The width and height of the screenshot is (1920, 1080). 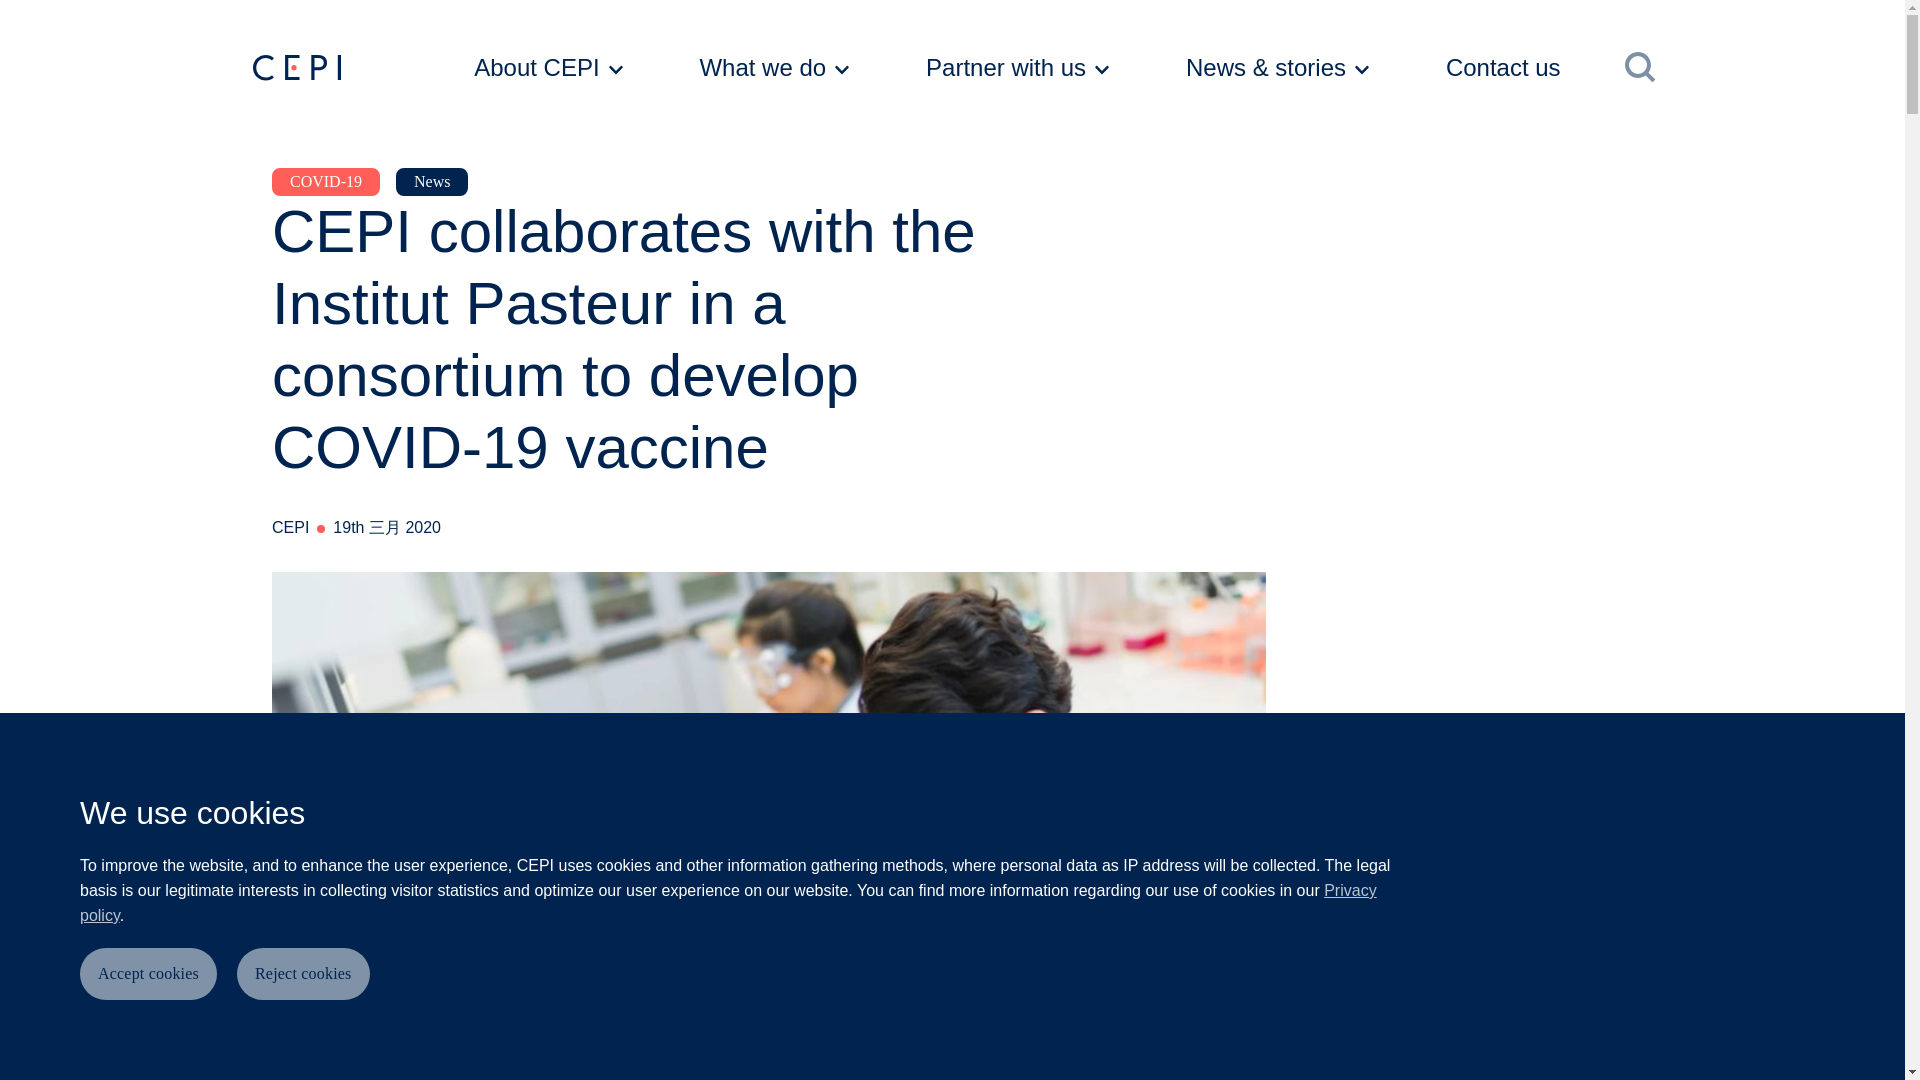 What do you see at coordinates (548, 68) in the screenshot?
I see `About CEPI` at bounding box center [548, 68].